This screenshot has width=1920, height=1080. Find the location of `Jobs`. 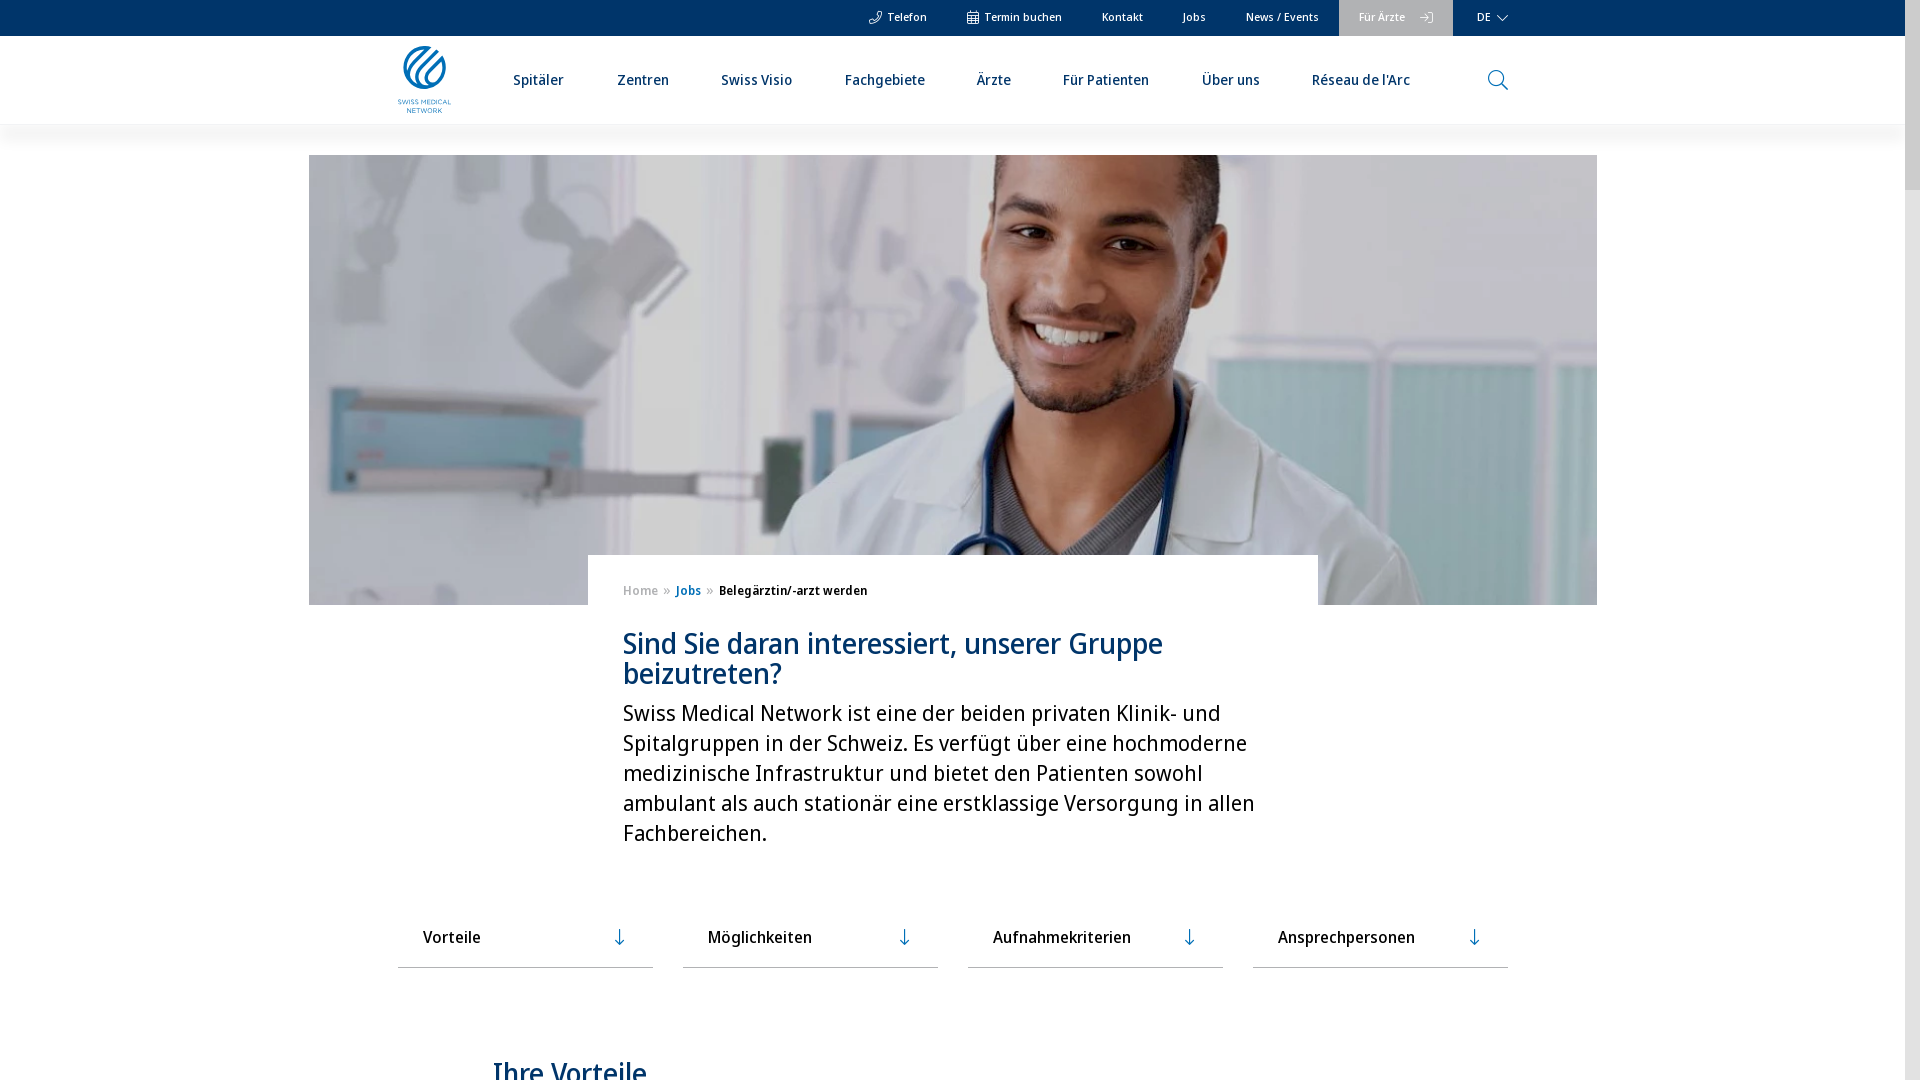

Jobs is located at coordinates (685, 590).